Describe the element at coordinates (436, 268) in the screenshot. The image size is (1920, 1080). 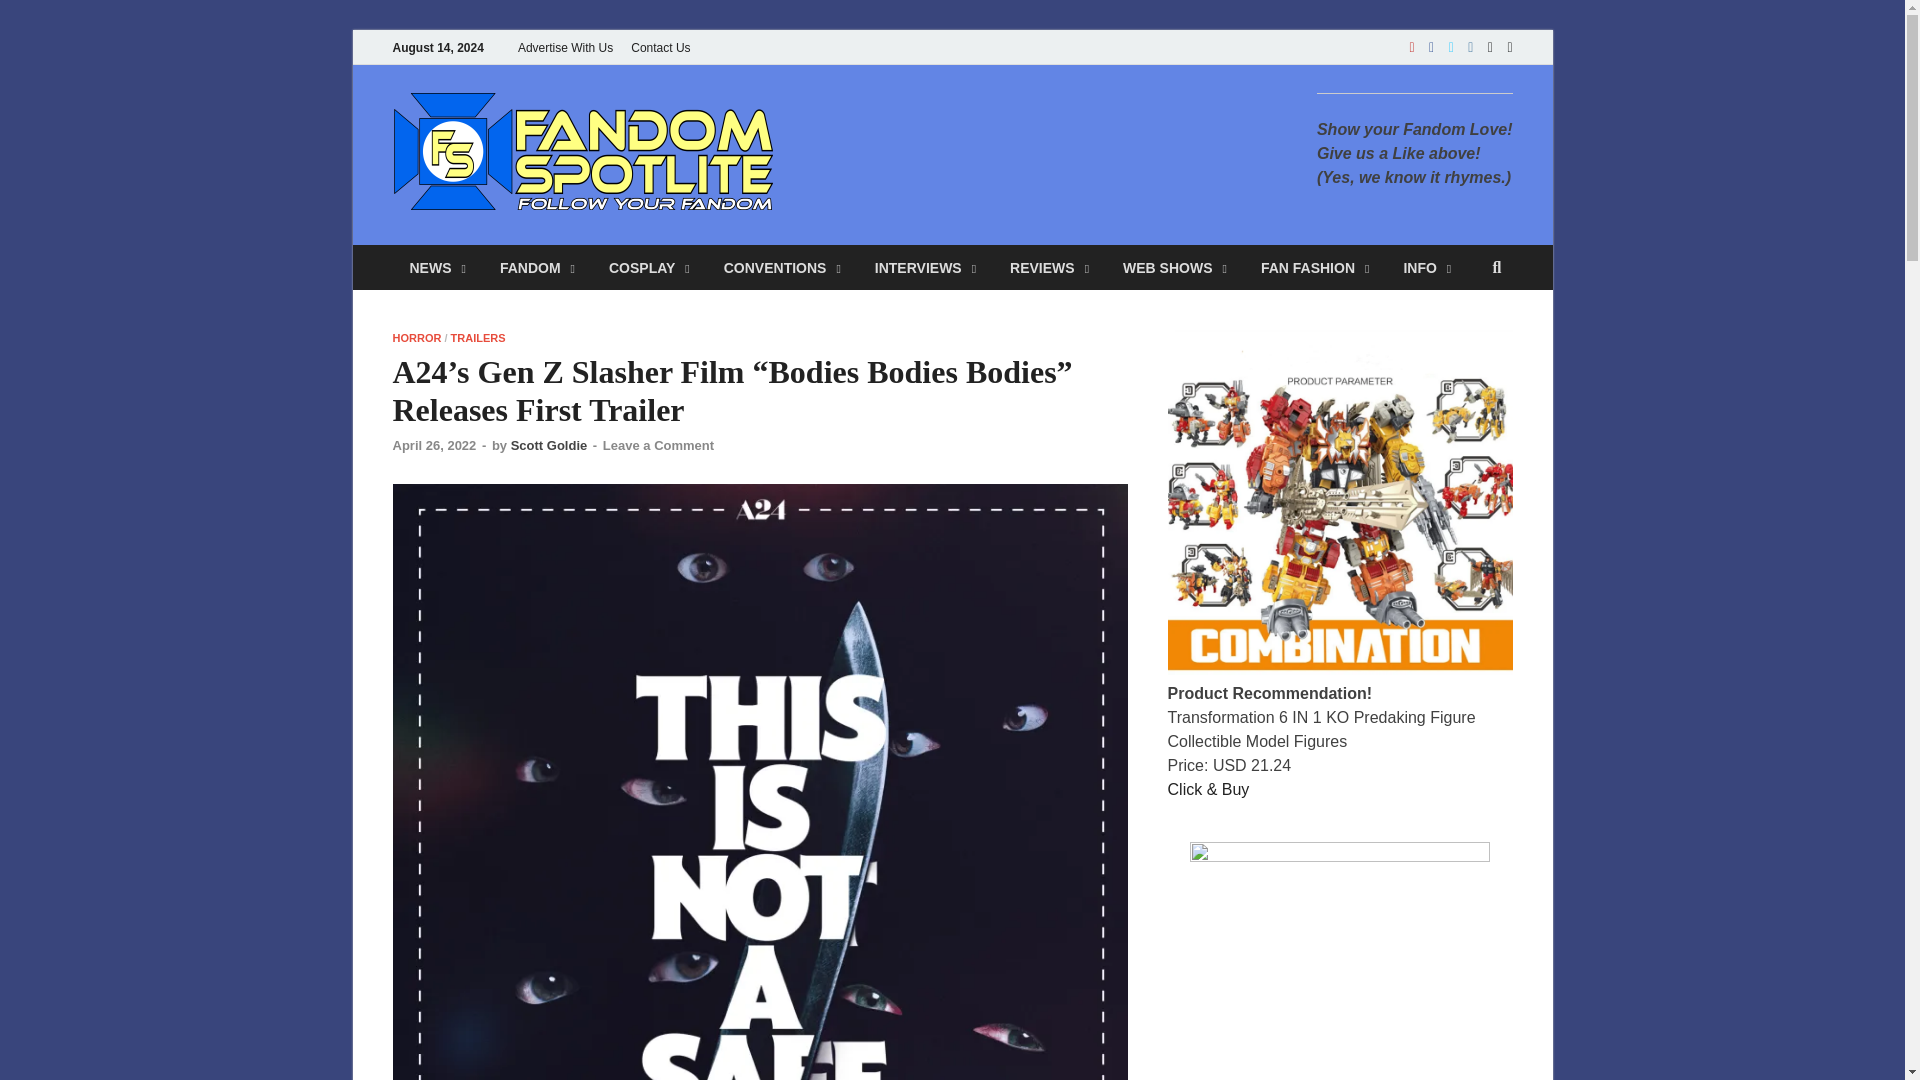
I see `NEWS` at that location.